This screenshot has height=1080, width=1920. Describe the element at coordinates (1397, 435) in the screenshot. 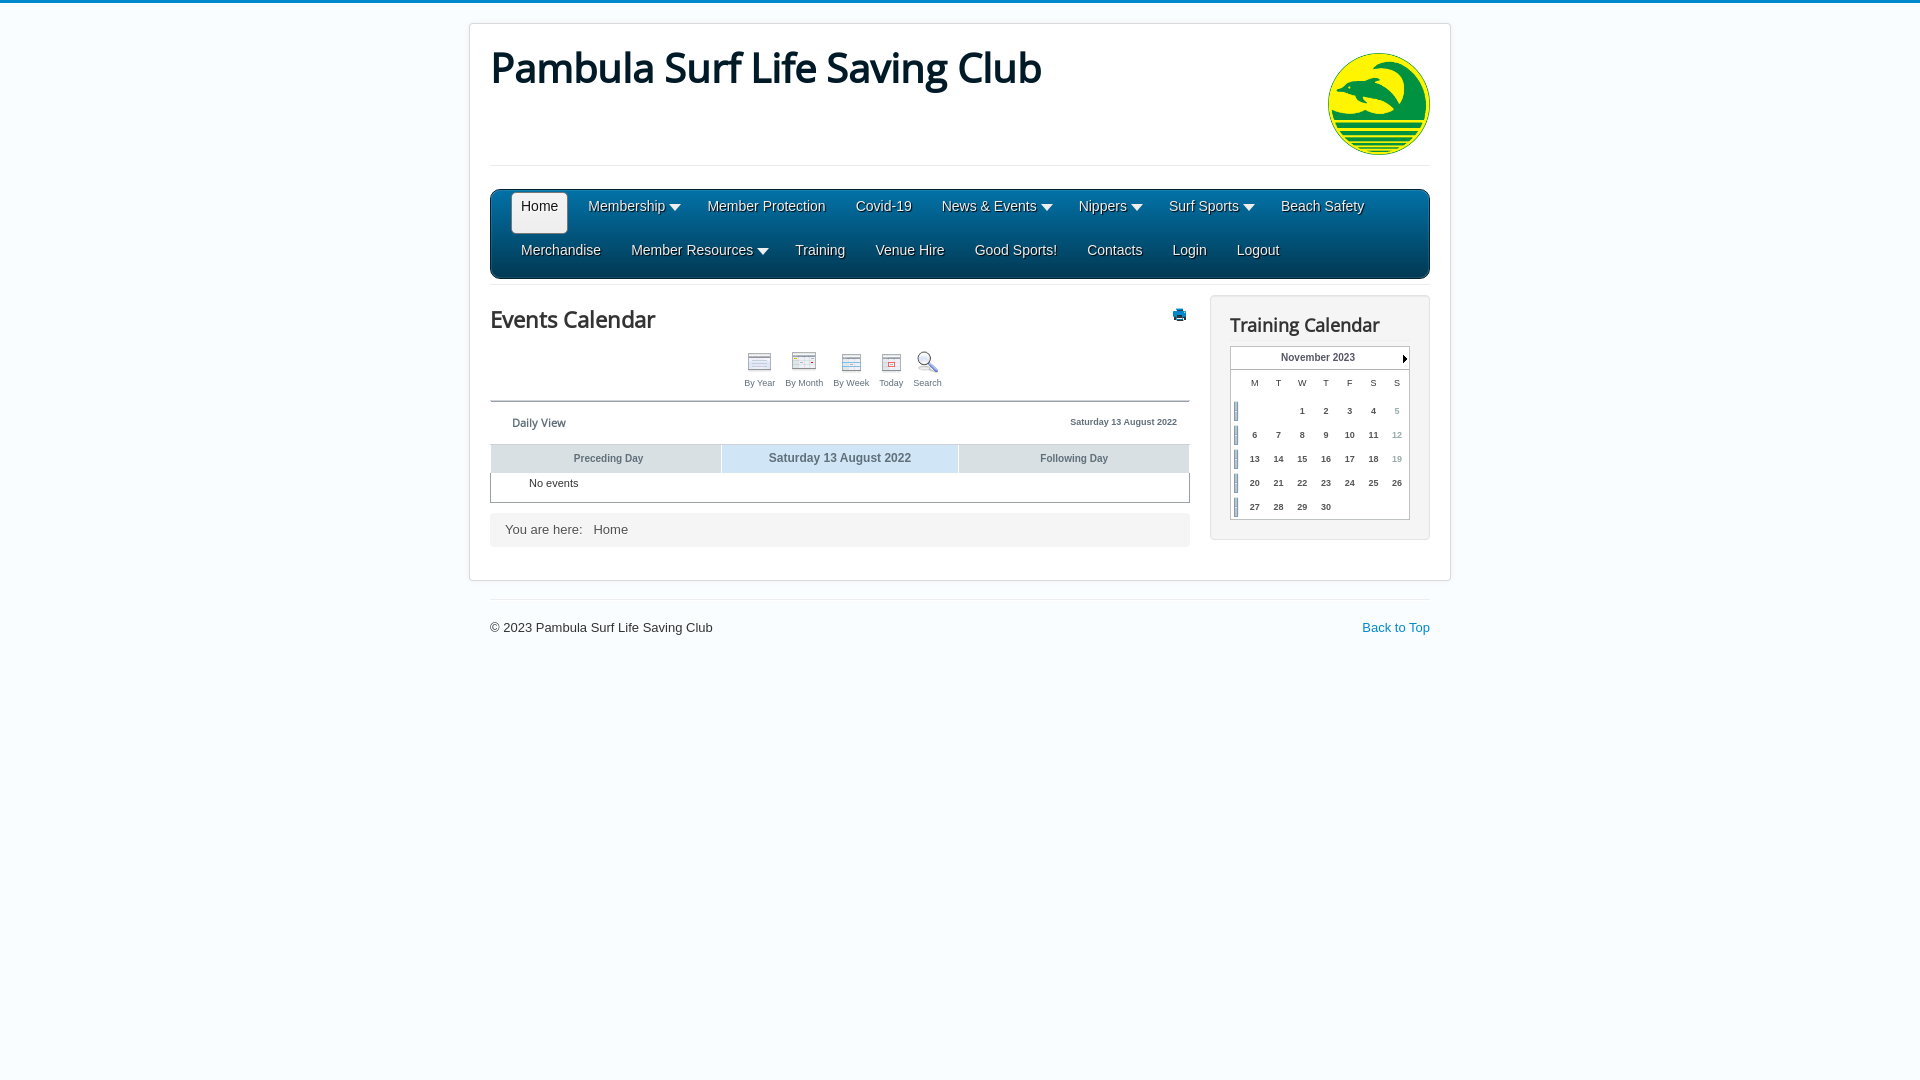

I see `12` at that location.